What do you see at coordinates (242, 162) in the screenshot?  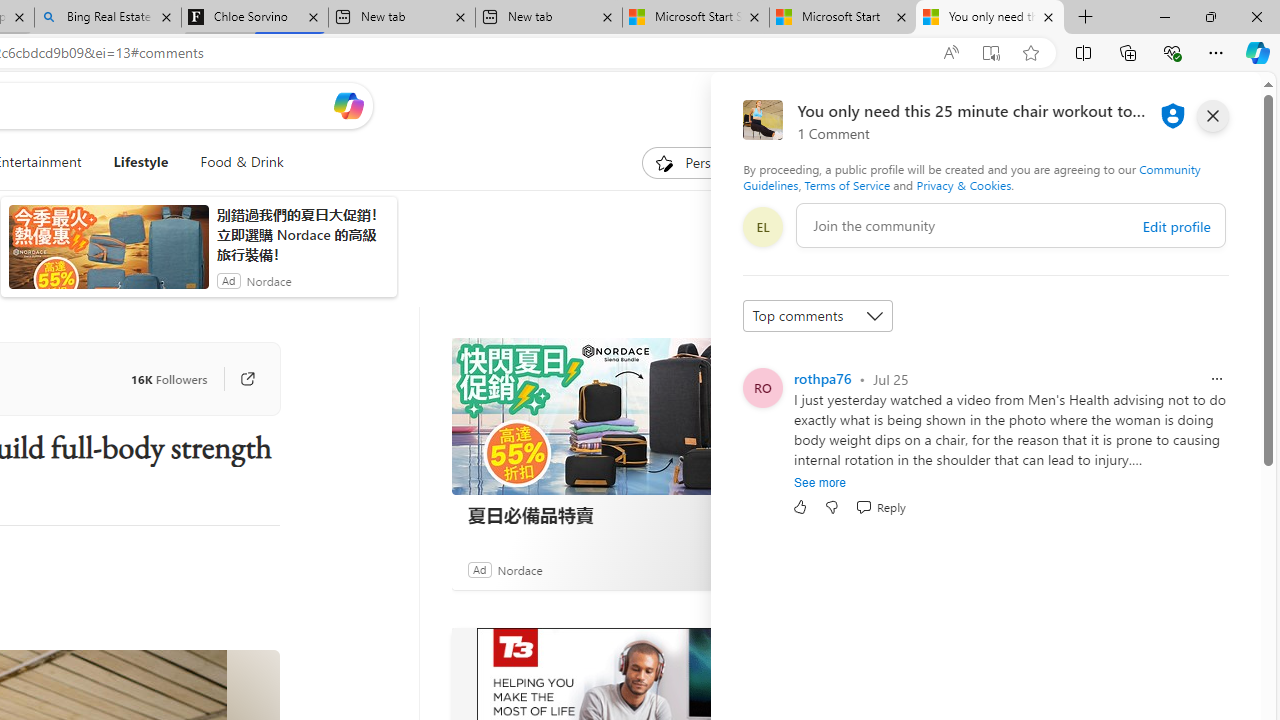 I see `Food & Drink` at bounding box center [242, 162].